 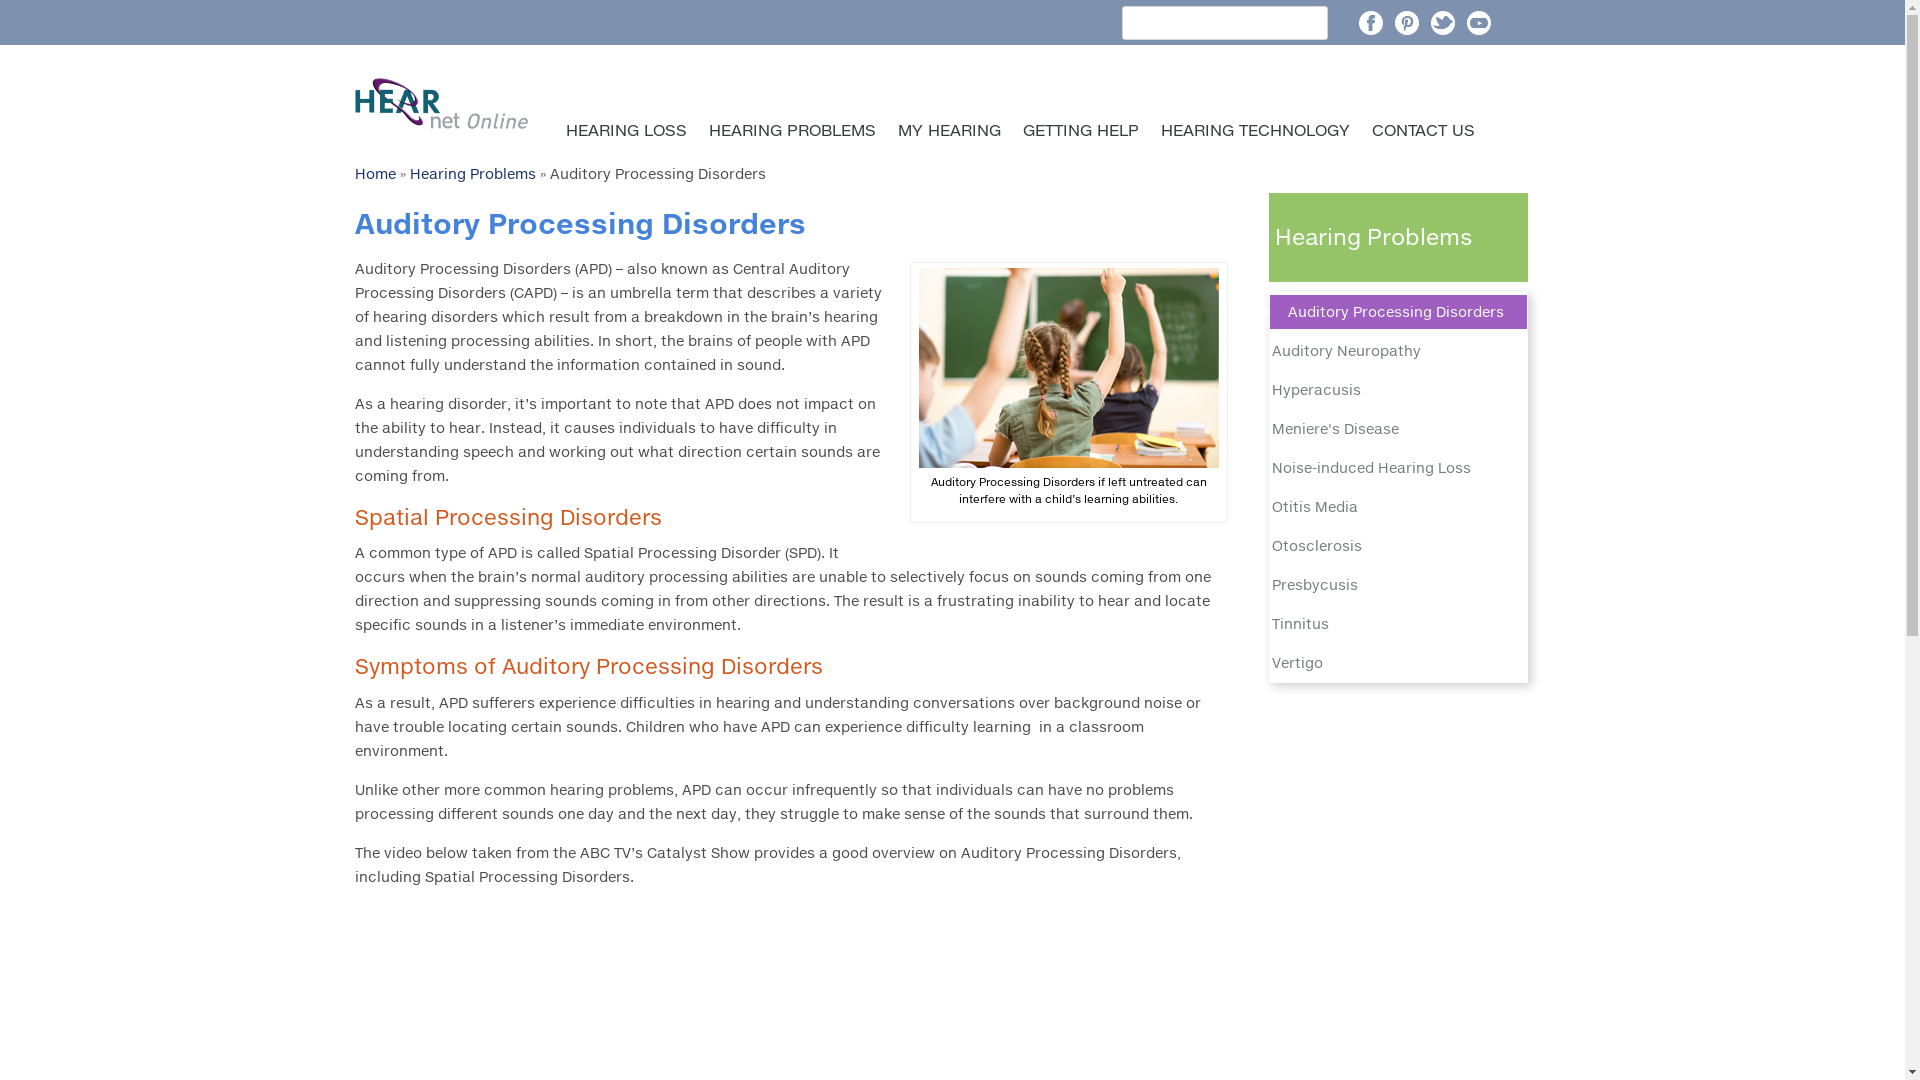 What do you see at coordinates (1398, 546) in the screenshot?
I see `Otosclerosis` at bounding box center [1398, 546].